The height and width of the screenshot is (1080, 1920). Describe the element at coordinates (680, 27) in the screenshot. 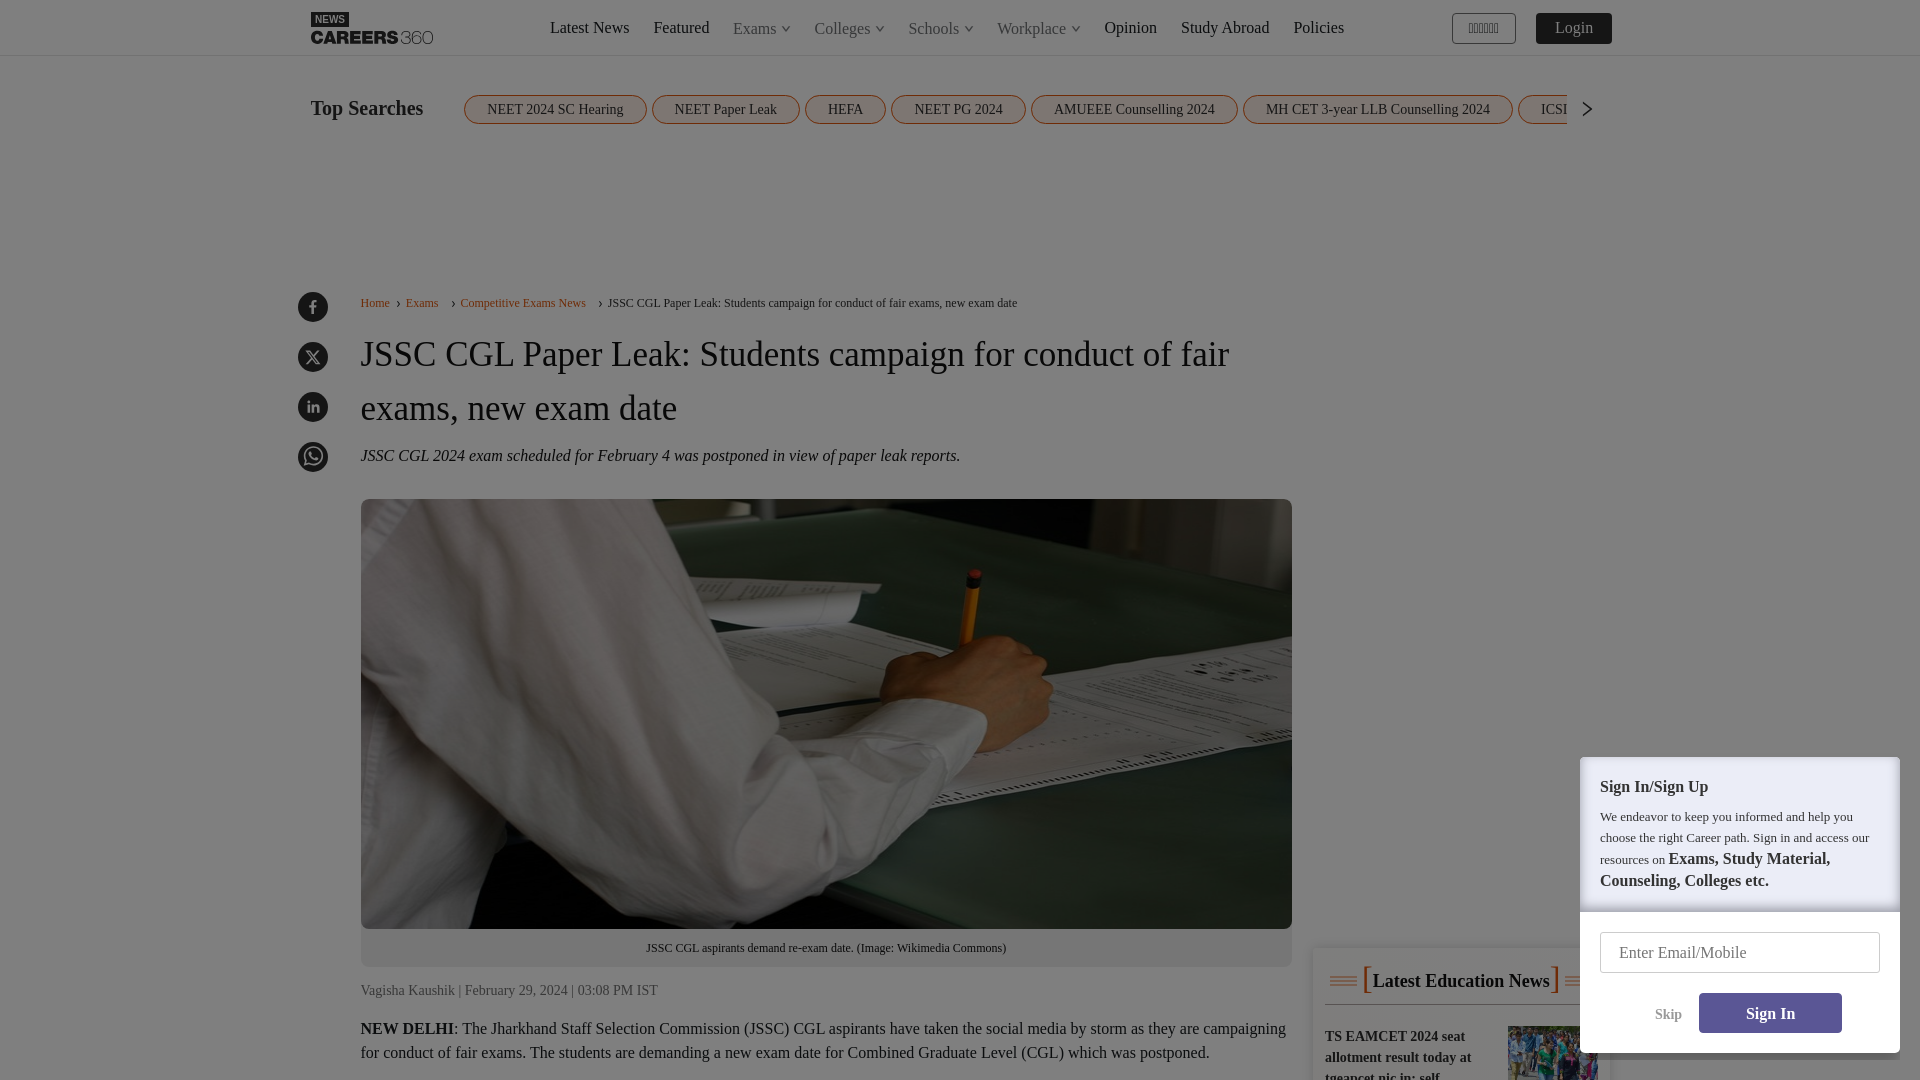

I see `Featured` at that location.